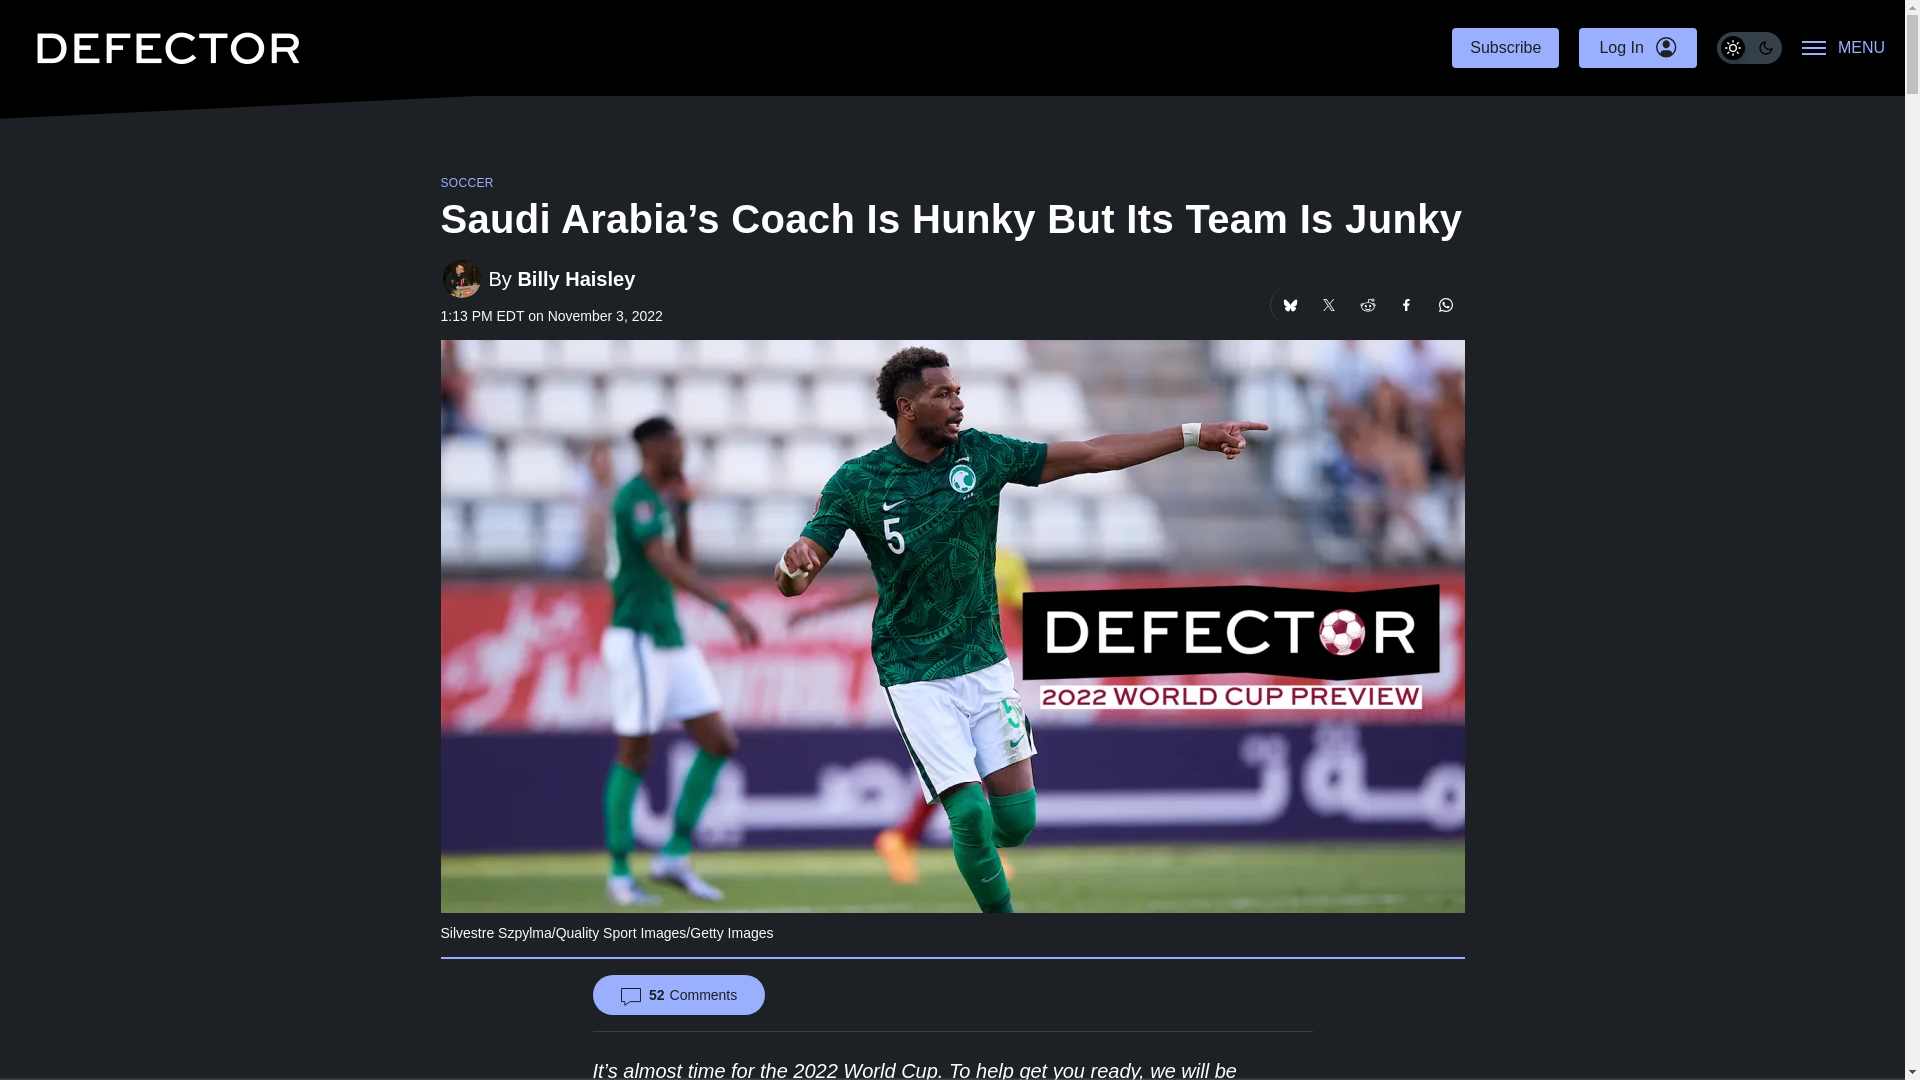 The height and width of the screenshot is (1080, 1920). I want to click on Share on Bluesky, so click(1288, 305).